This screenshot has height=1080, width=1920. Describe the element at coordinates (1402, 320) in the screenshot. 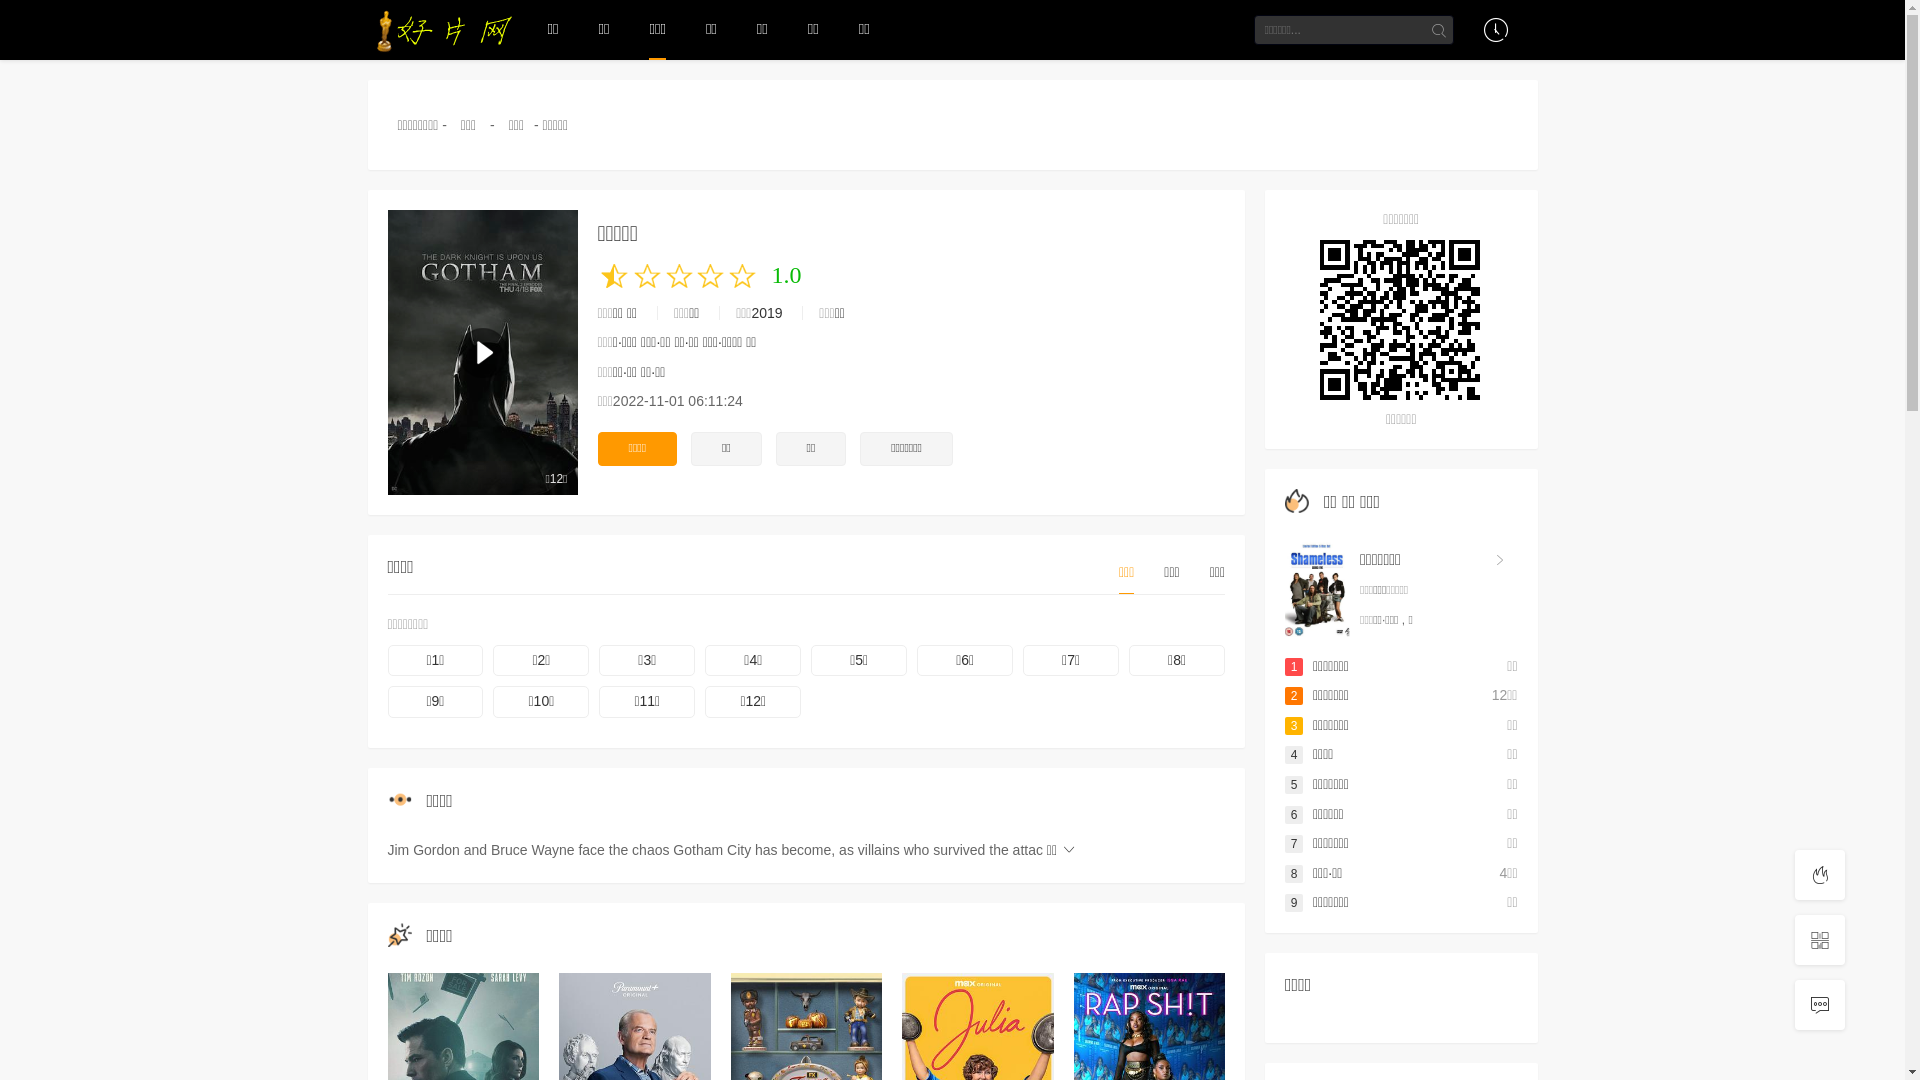

I see `https://www.1hpw.com/vode/122.html` at that location.